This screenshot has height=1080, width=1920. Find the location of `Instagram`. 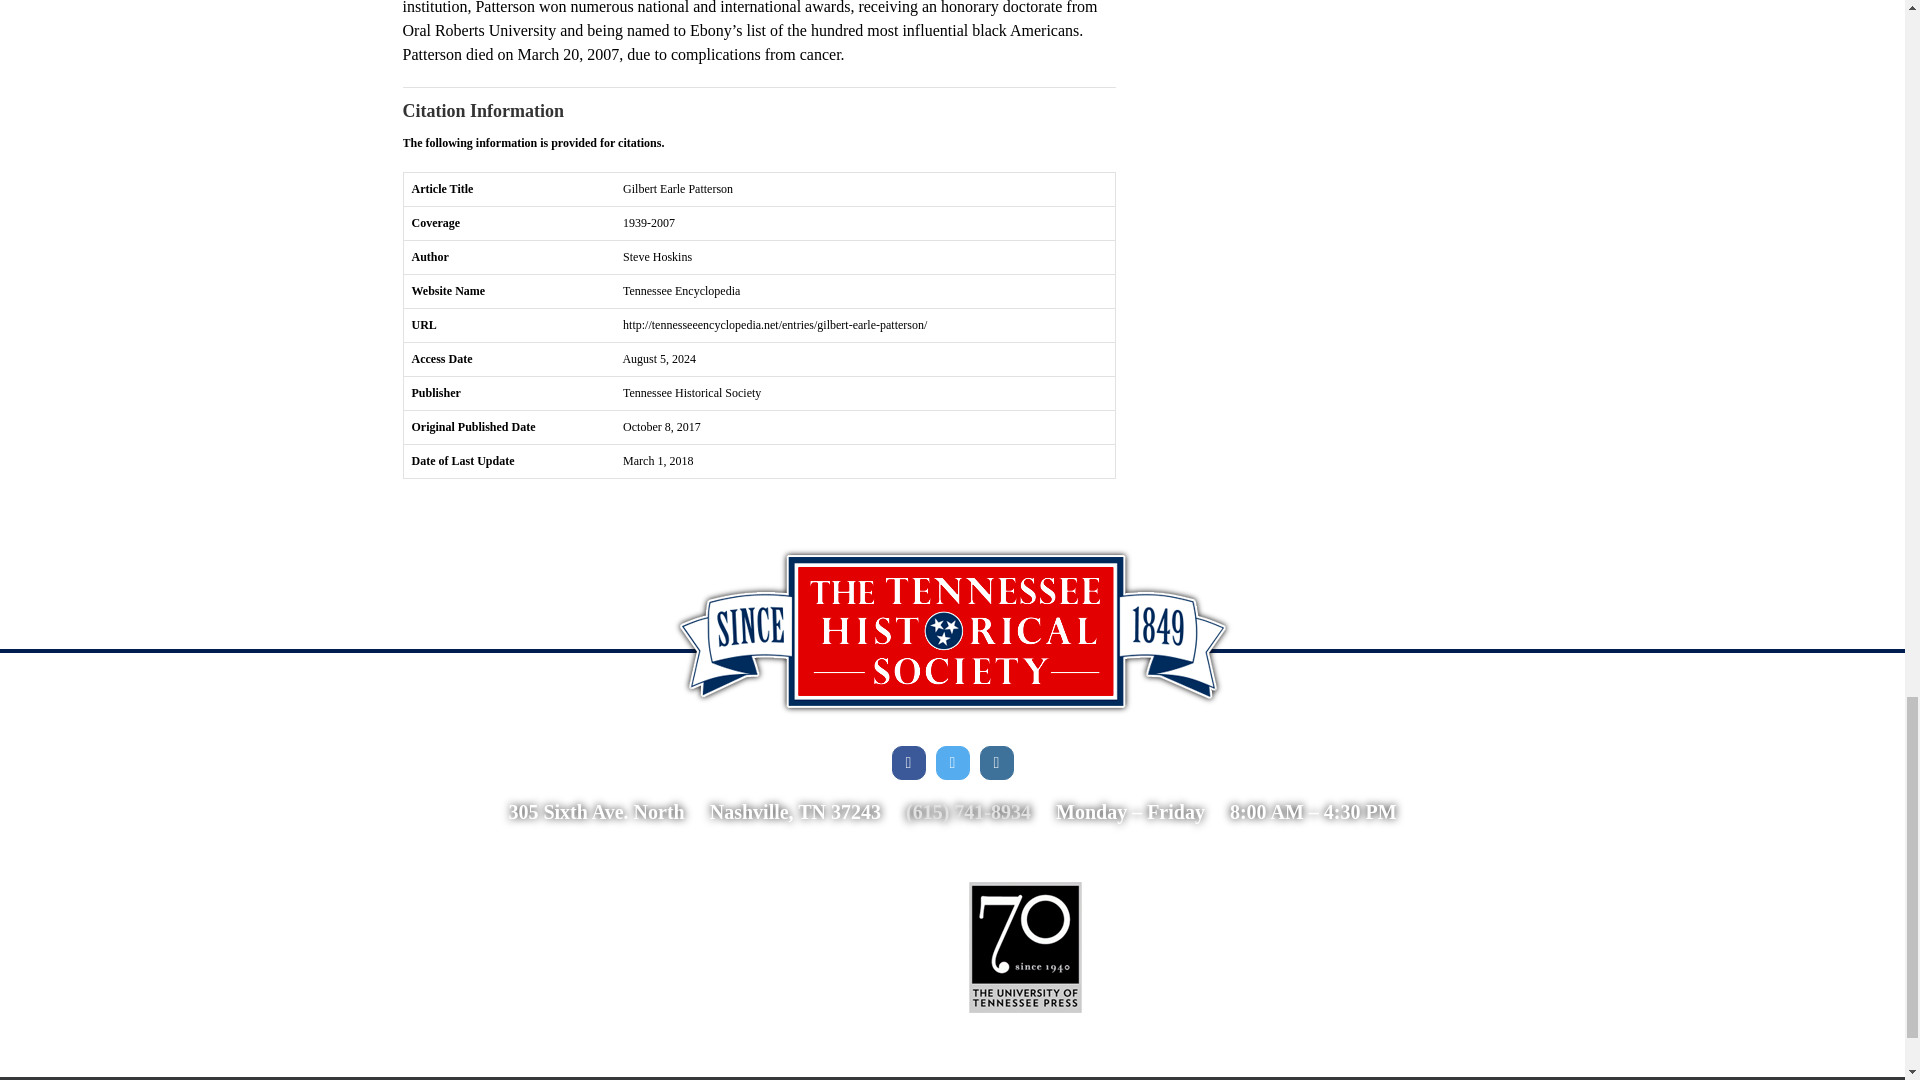

Instagram is located at coordinates (996, 762).